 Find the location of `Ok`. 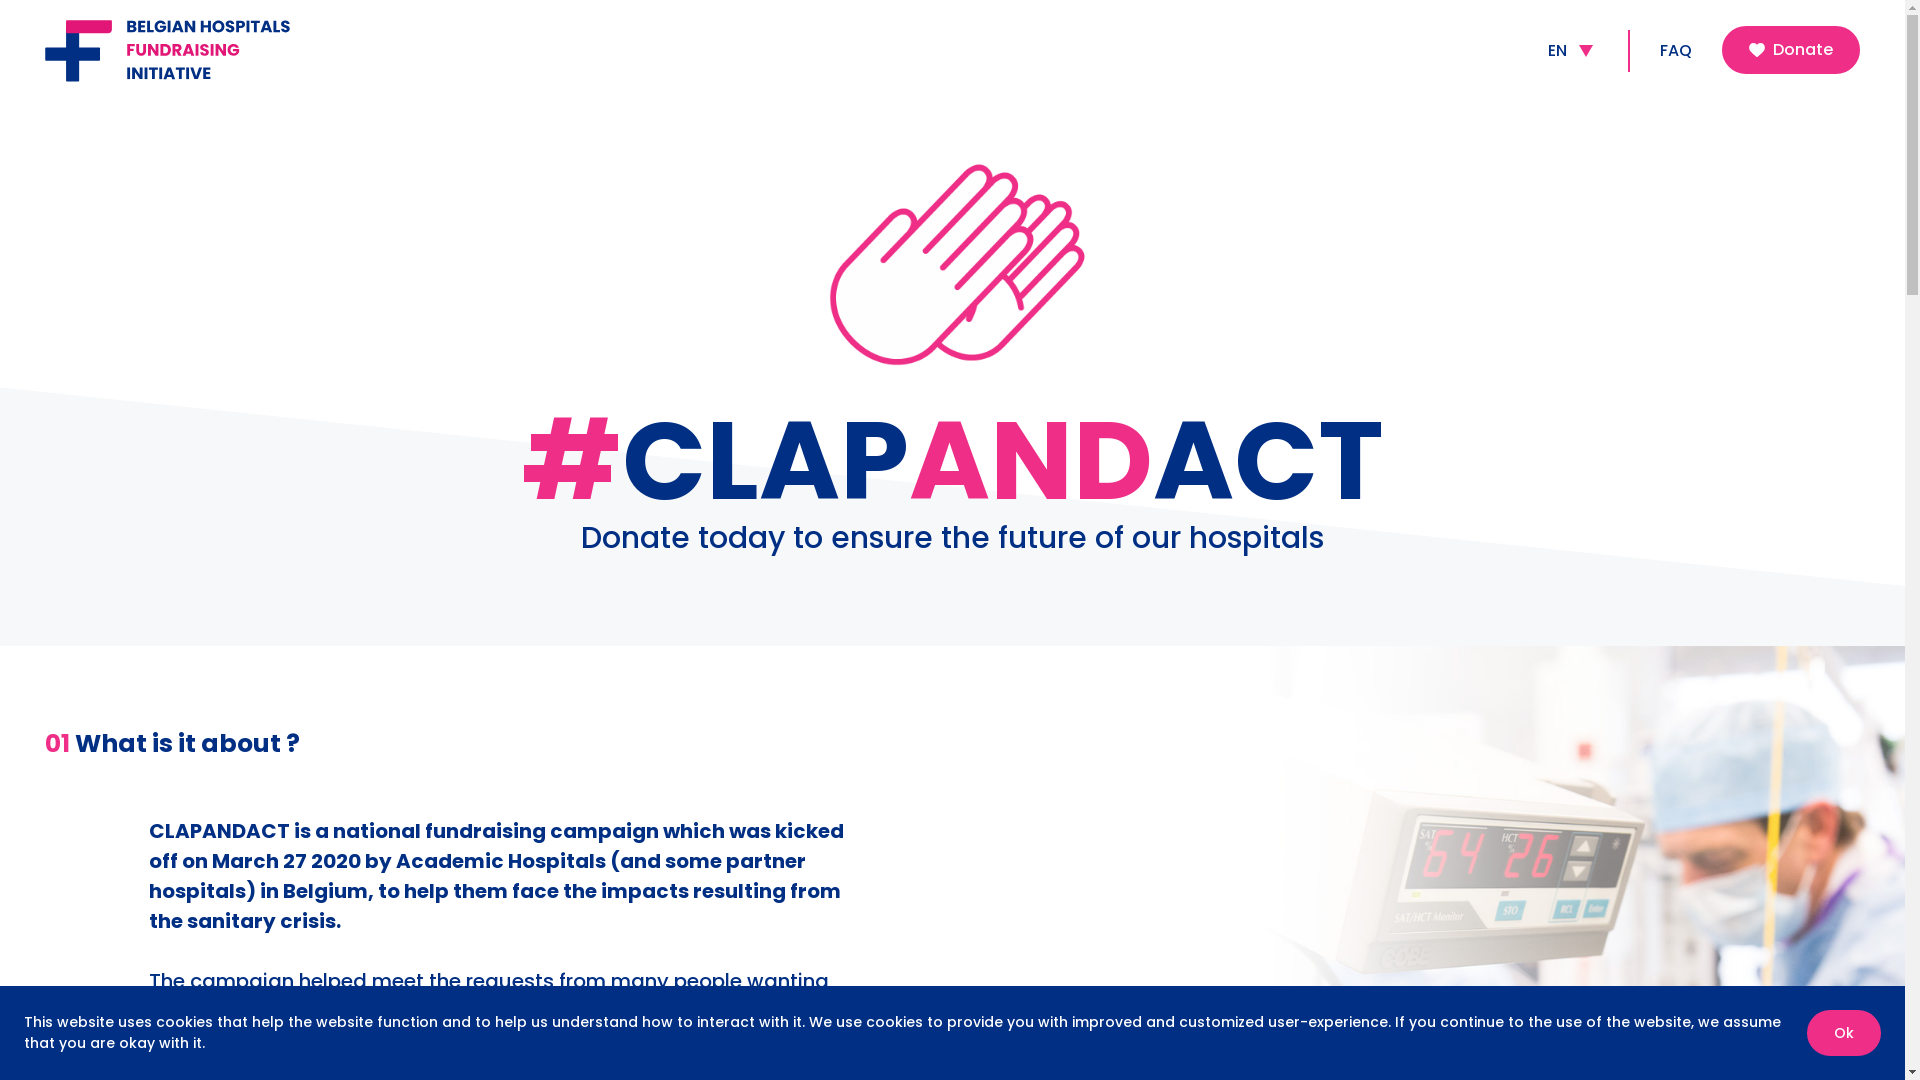

Ok is located at coordinates (1844, 1033).